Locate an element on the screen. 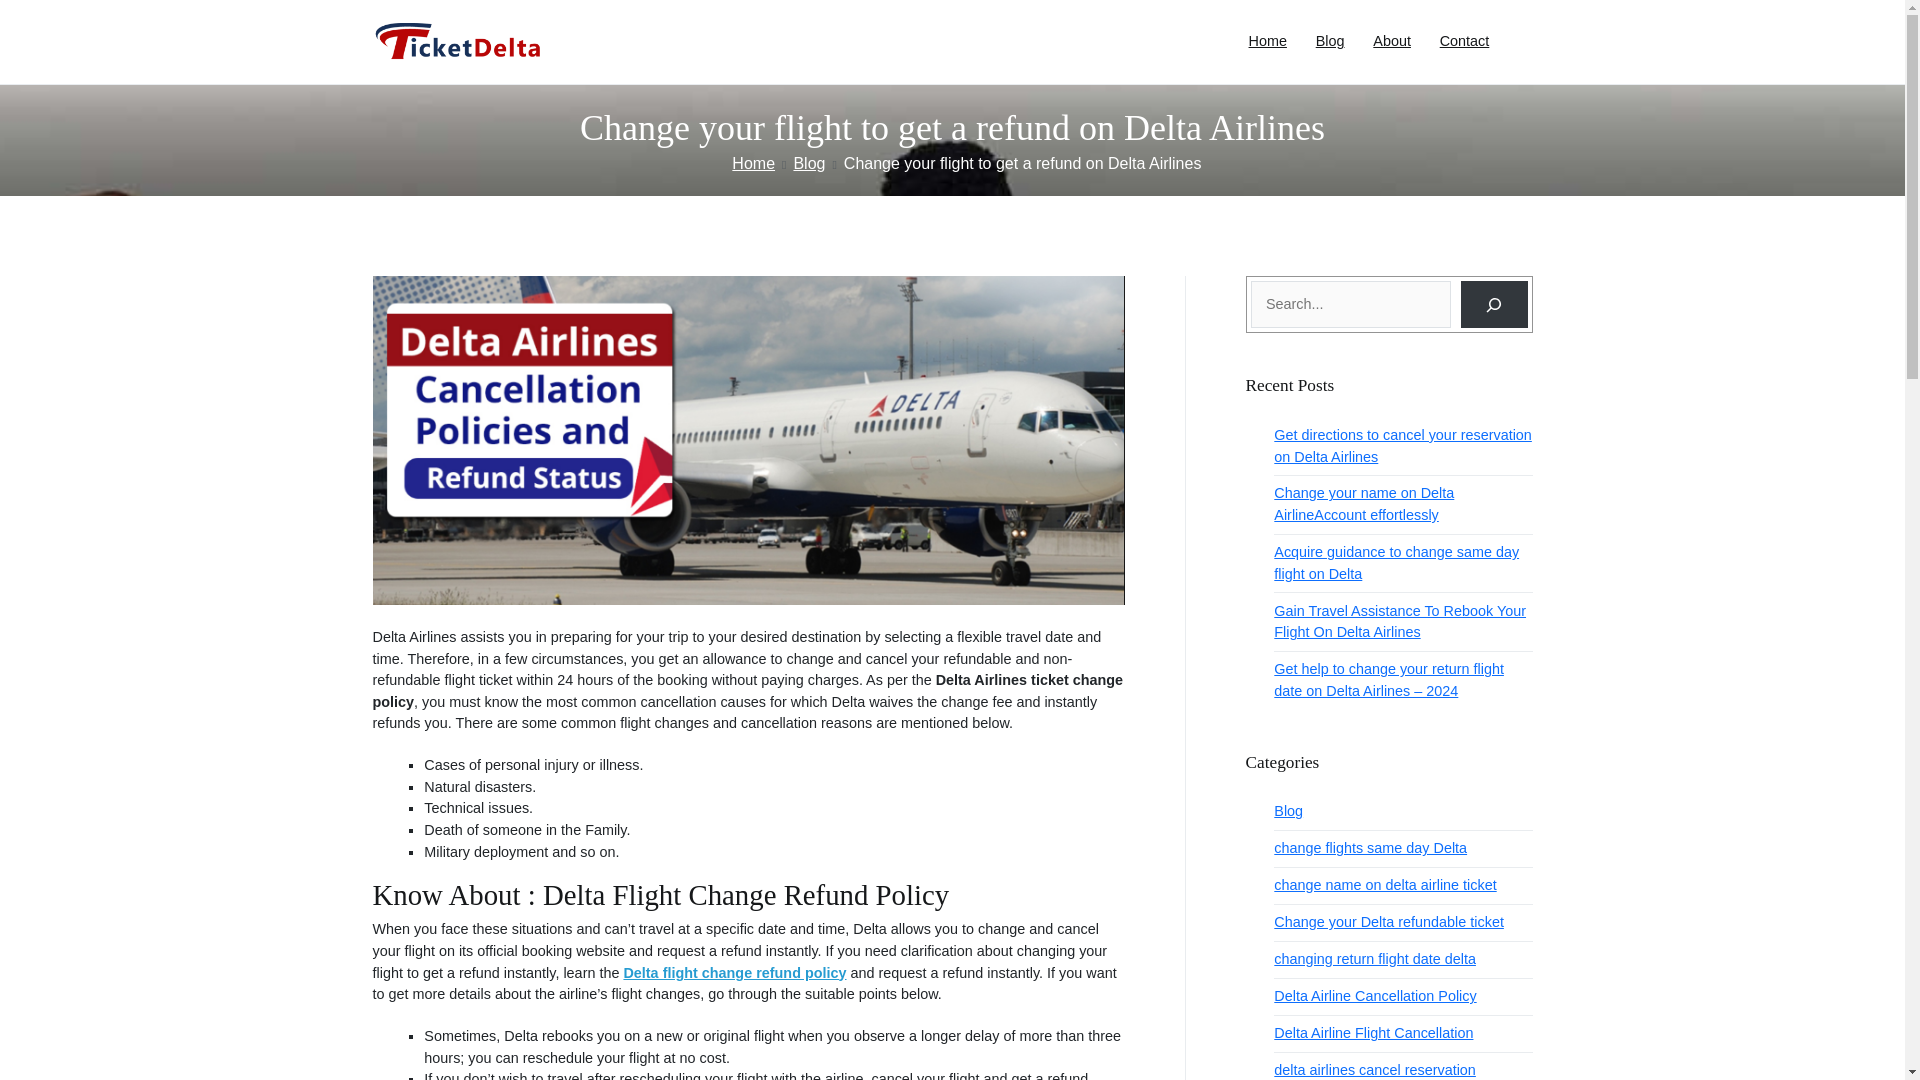 The image size is (1920, 1080). Contact is located at coordinates (1464, 42).